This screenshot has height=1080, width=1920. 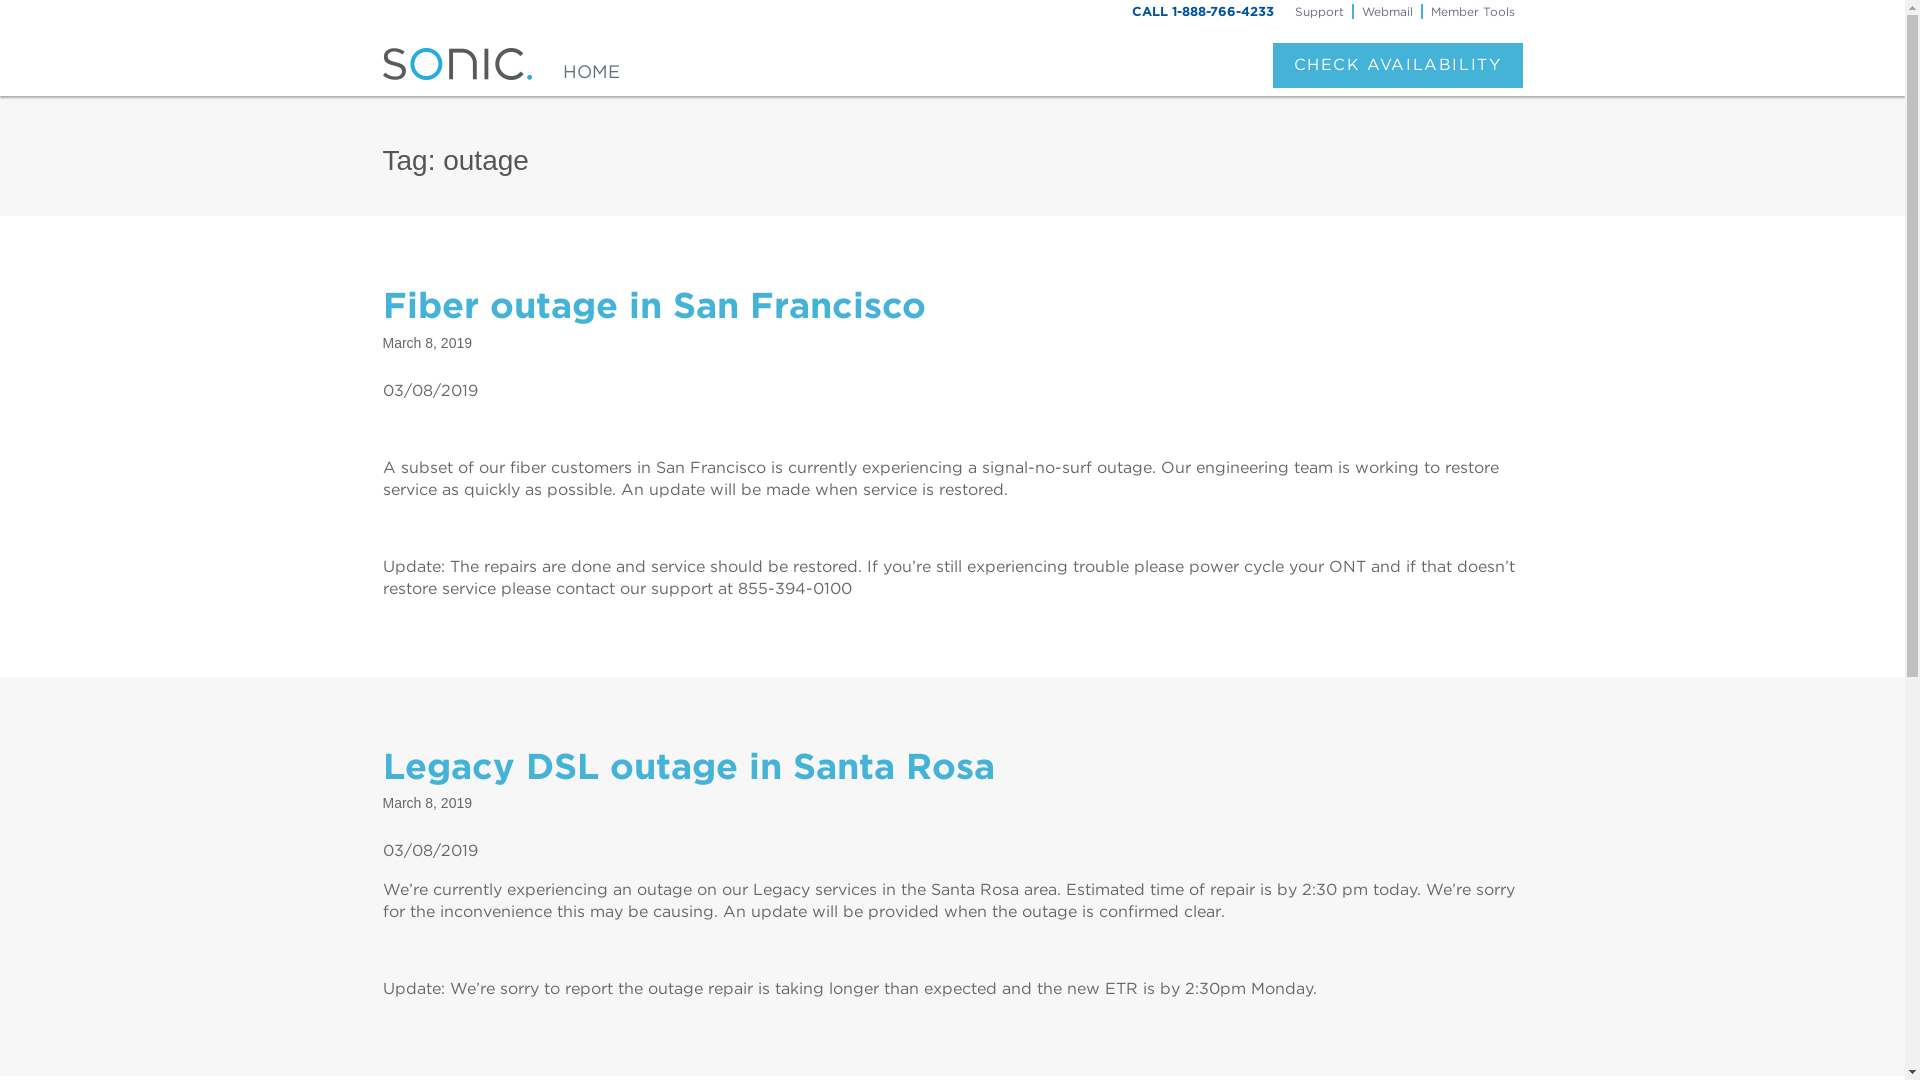 I want to click on Legacy DSL outage in Santa Rosa, so click(x=688, y=766).